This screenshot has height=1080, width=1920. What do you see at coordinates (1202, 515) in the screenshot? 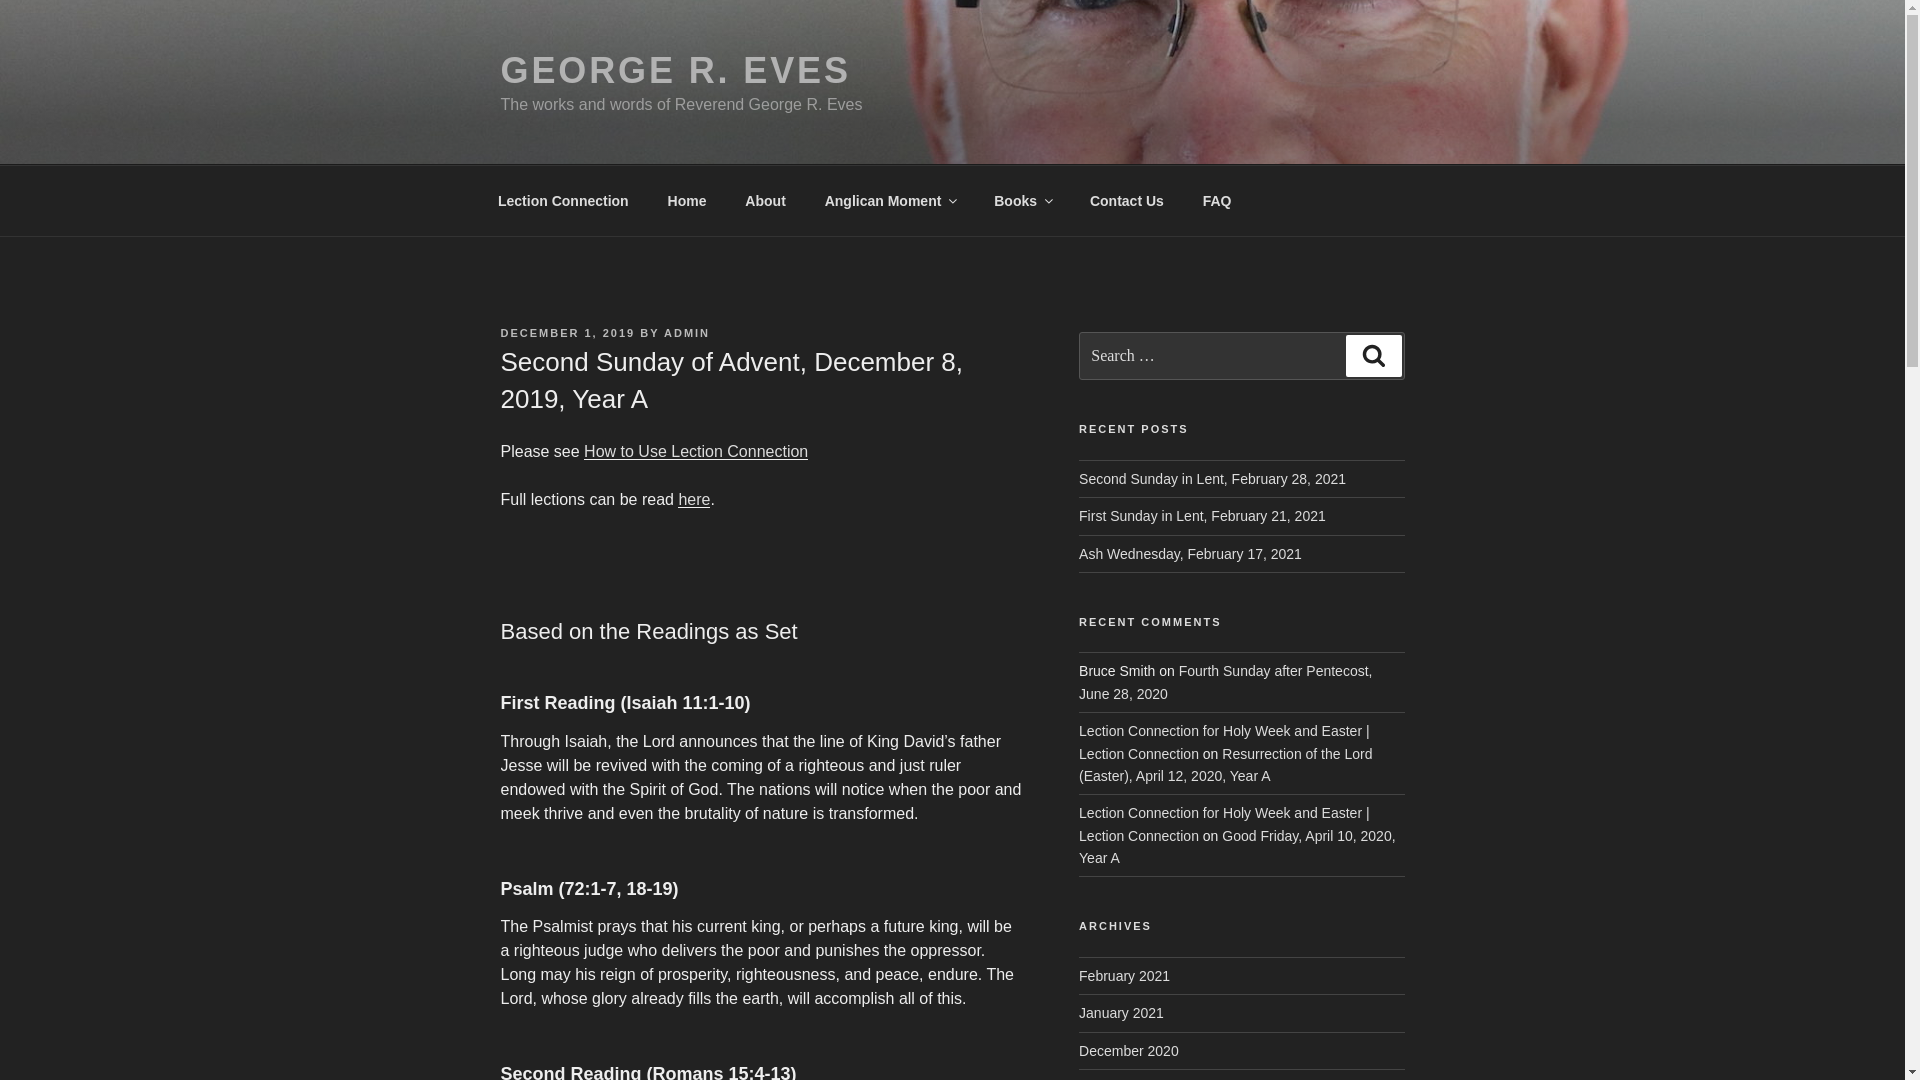
I see `First Sunday in Lent, February 21, 2021` at bounding box center [1202, 515].